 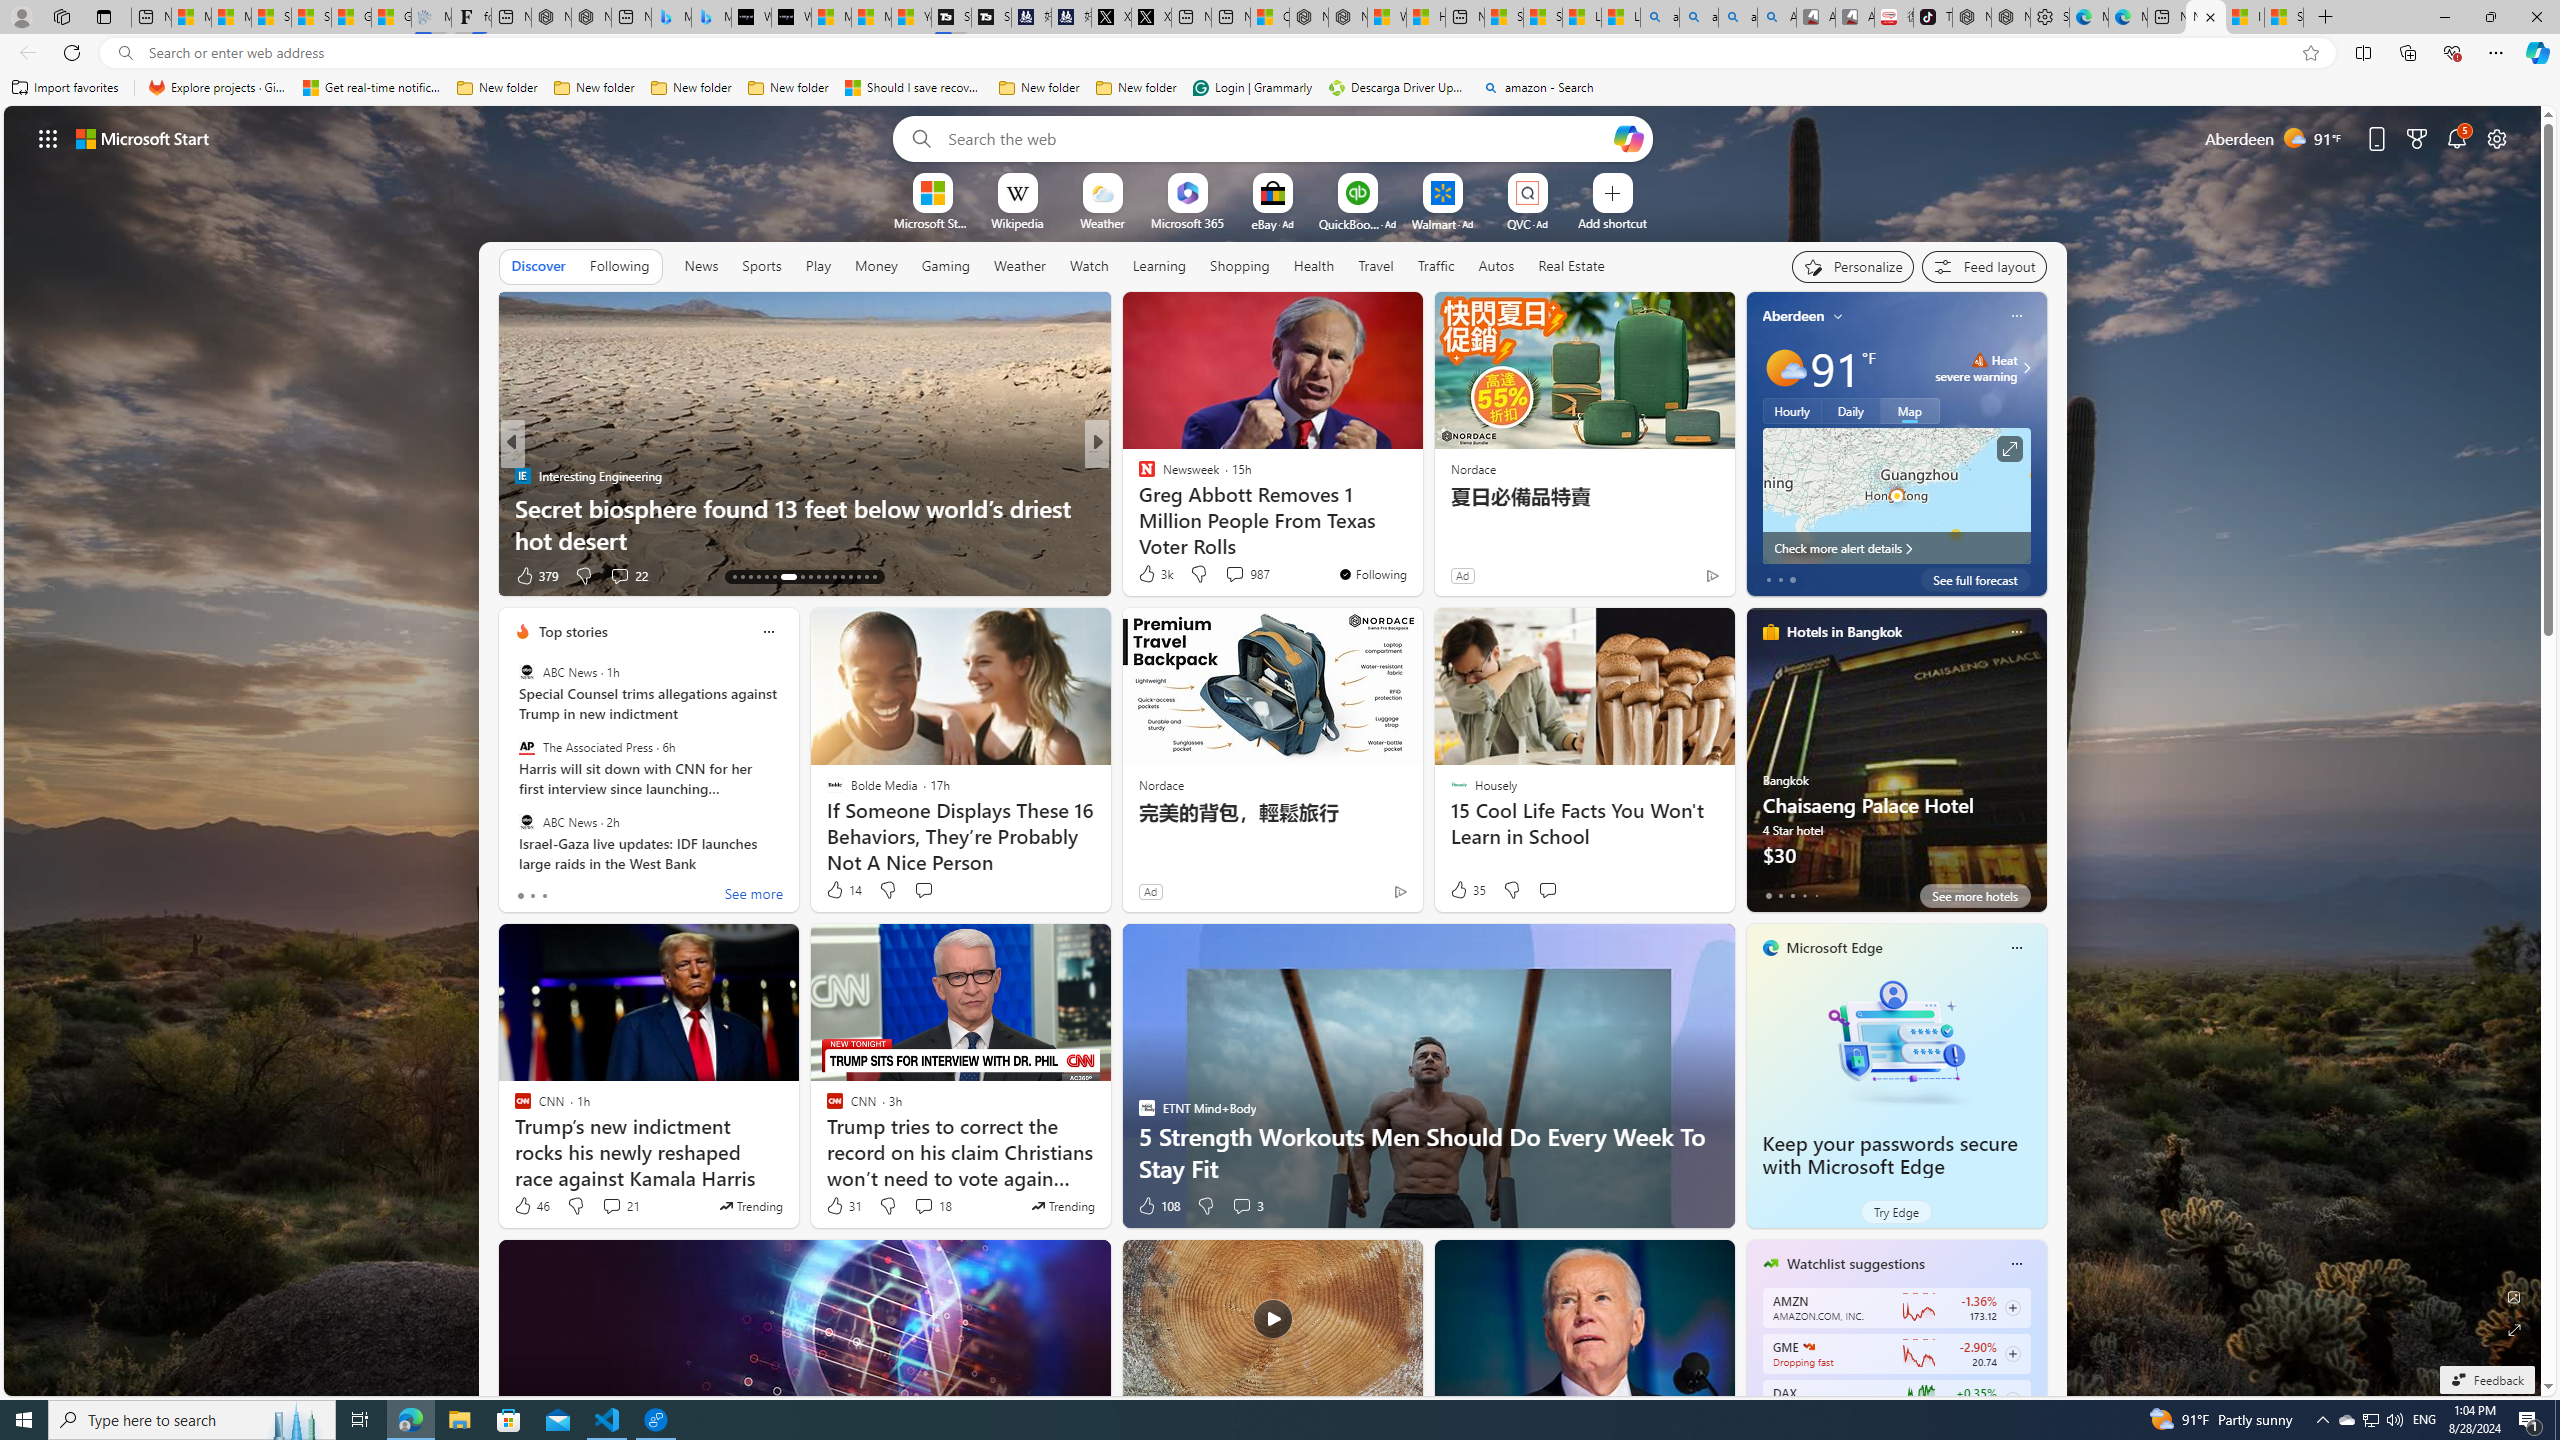 What do you see at coordinates (1241, 1206) in the screenshot?
I see `View comments 3 Comment` at bounding box center [1241, 1206].